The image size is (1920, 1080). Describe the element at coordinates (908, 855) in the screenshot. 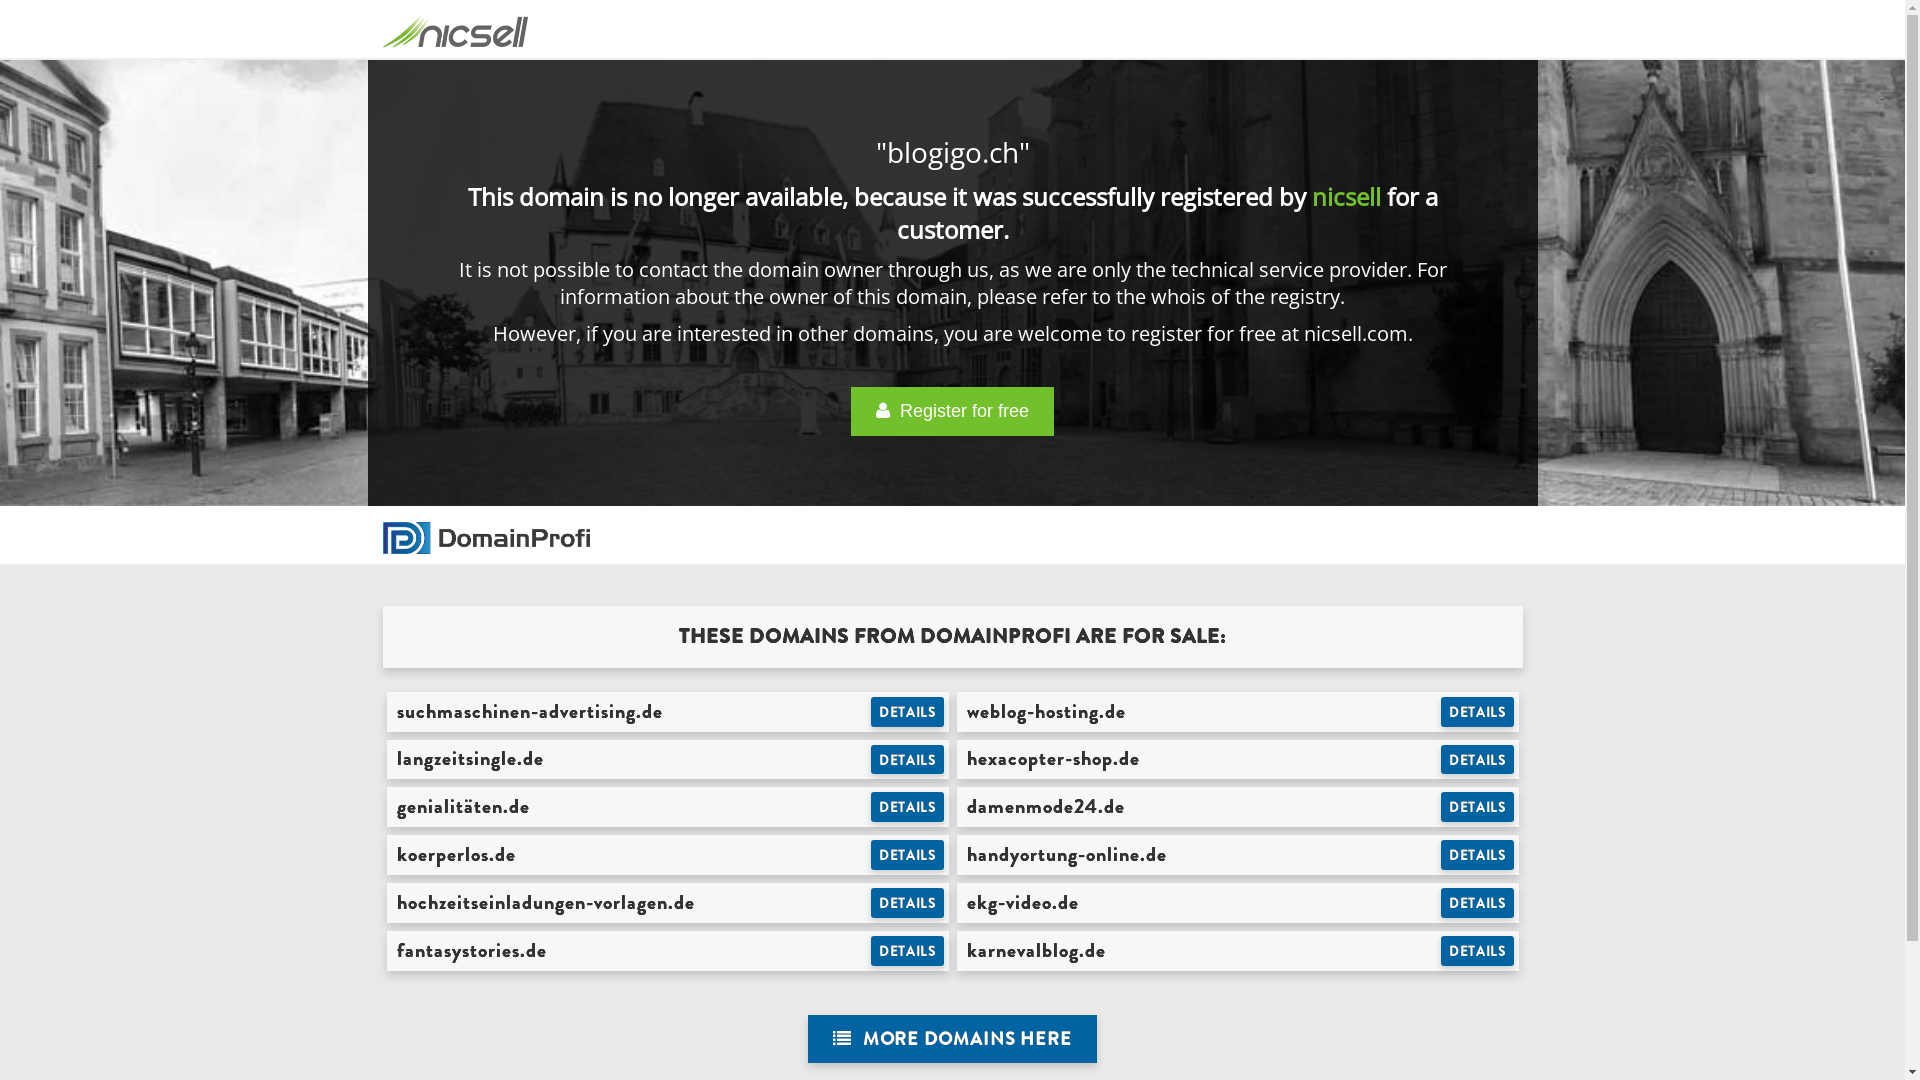

I see `DETAILS` at that location.